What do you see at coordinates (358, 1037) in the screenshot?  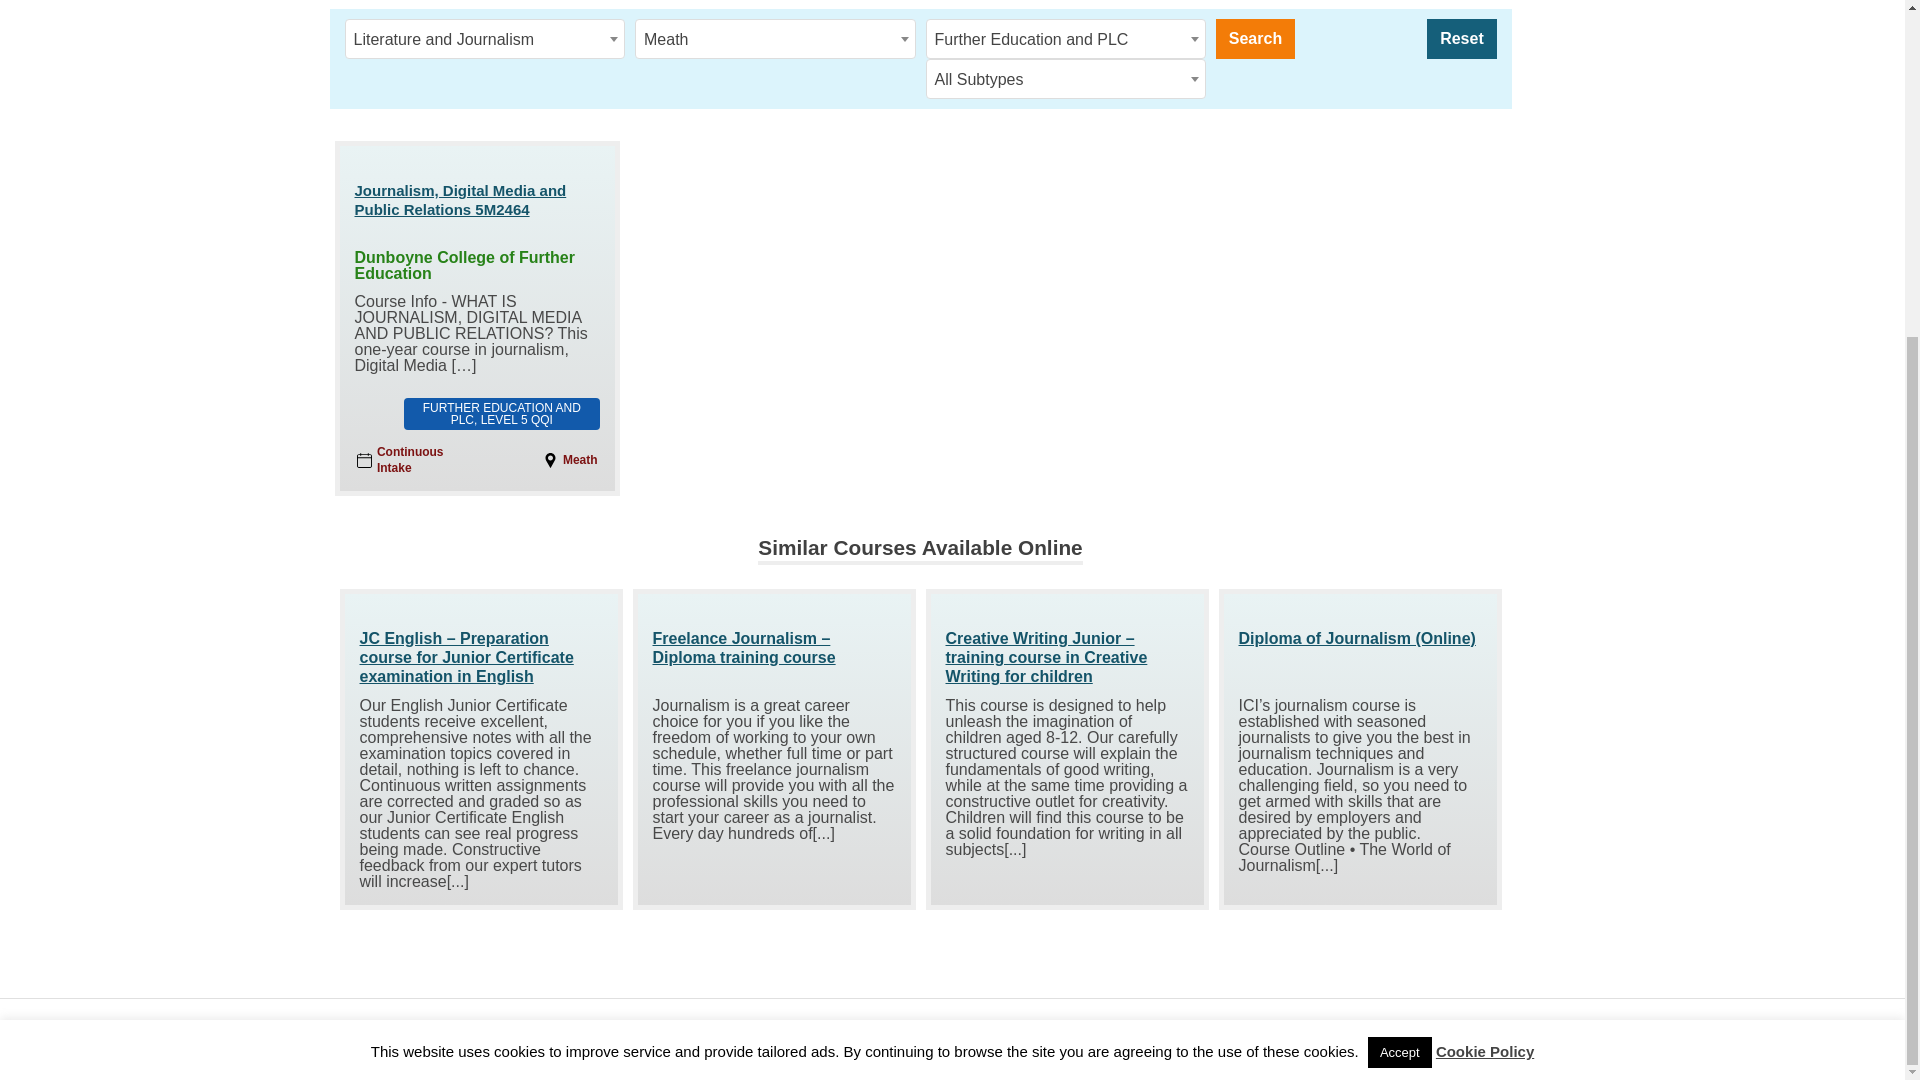 I see `Home` at bounding box center [358, 1037].